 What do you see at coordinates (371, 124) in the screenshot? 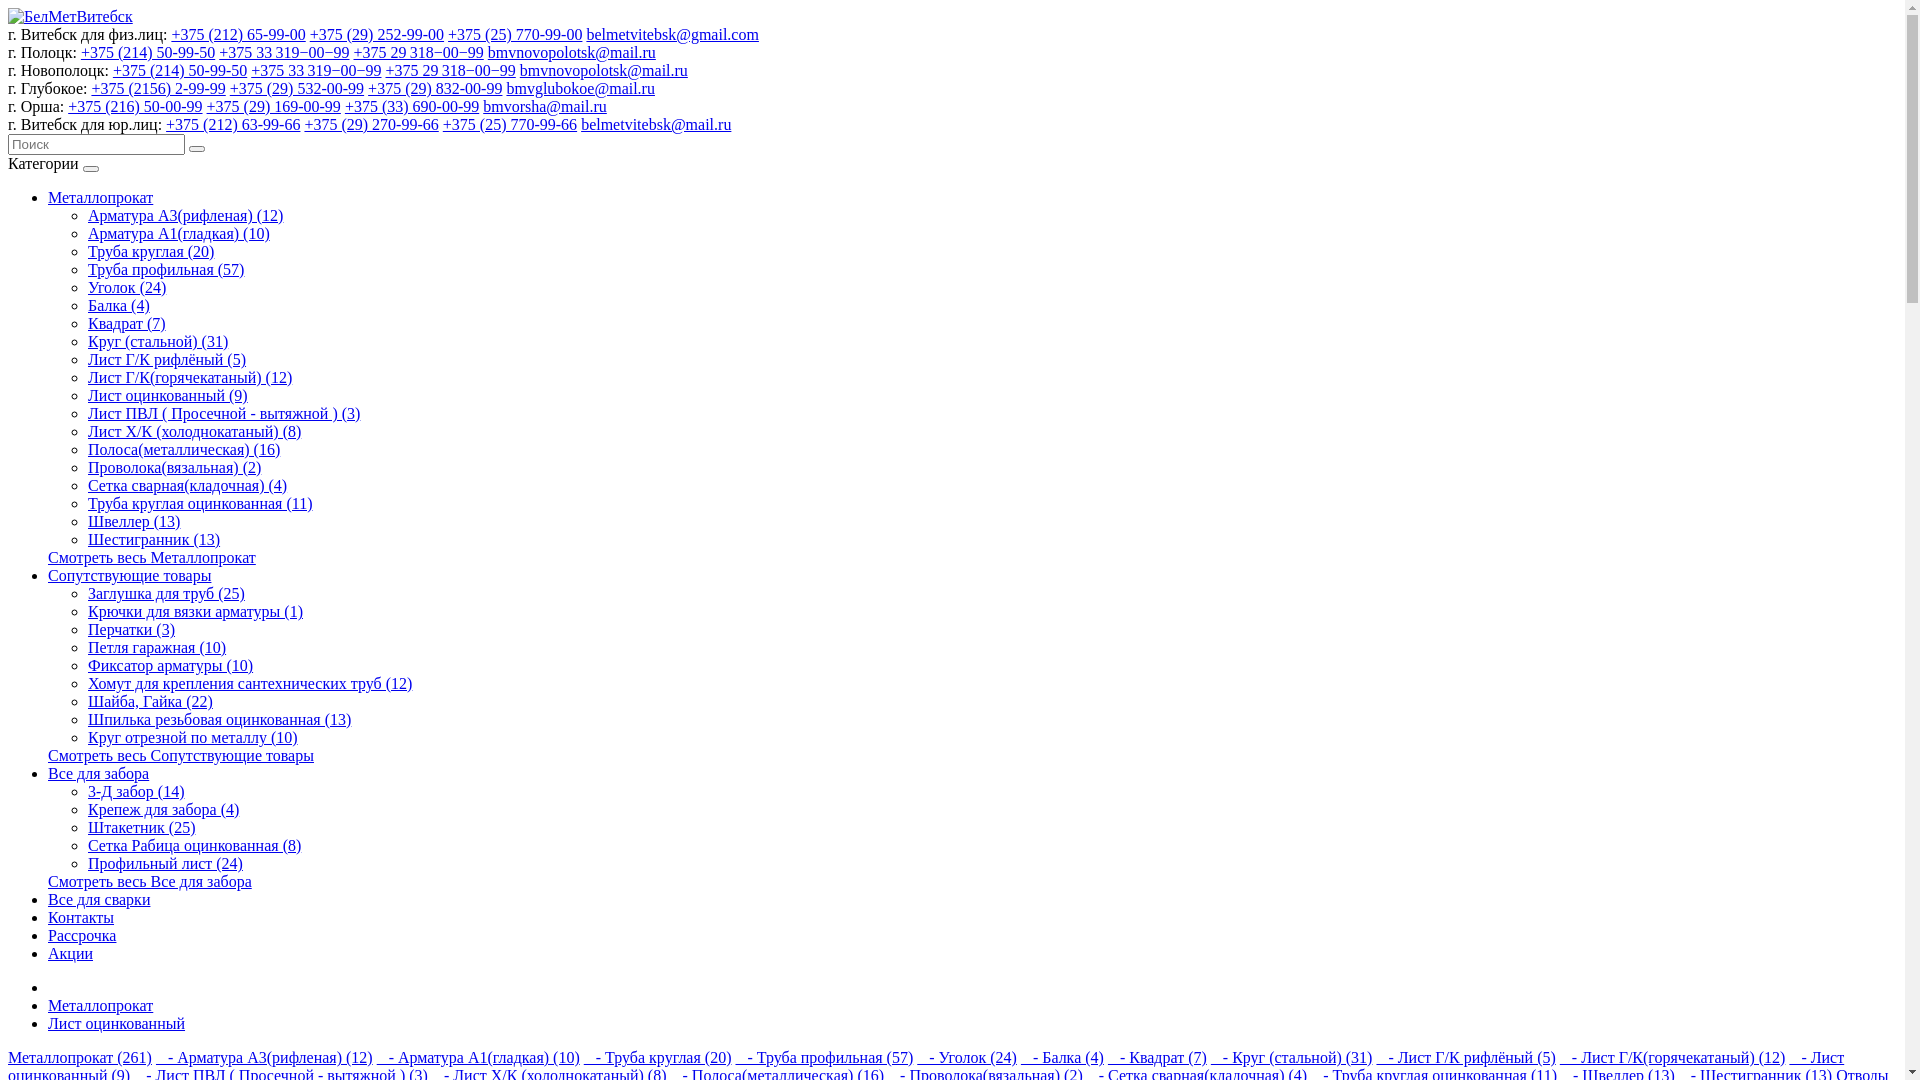
I see `+375 (29) 270-99-66` at bounding box center [371, 124].